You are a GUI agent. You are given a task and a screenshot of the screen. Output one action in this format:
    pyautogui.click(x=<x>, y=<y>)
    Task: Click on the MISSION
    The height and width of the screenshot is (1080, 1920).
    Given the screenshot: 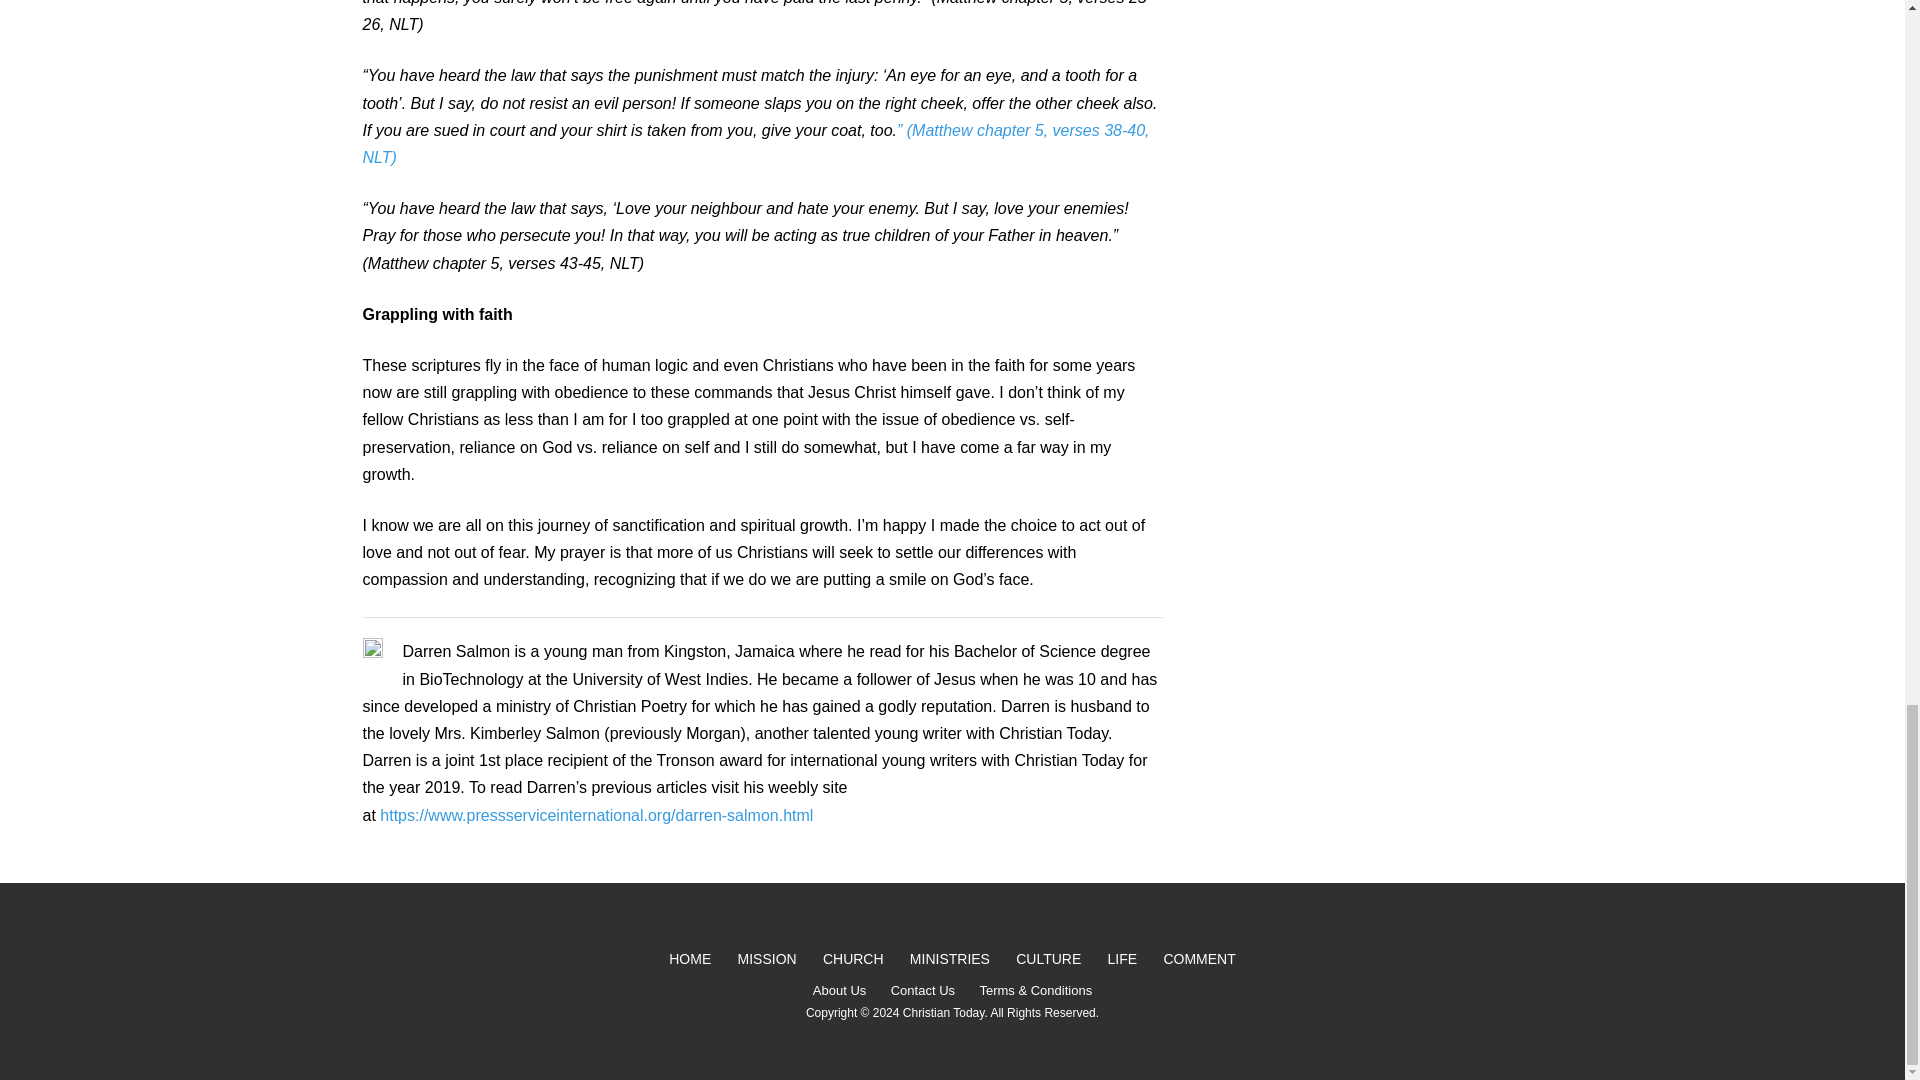 What is the action you would take?
    pyautogui.click(x=766, y=959)
    